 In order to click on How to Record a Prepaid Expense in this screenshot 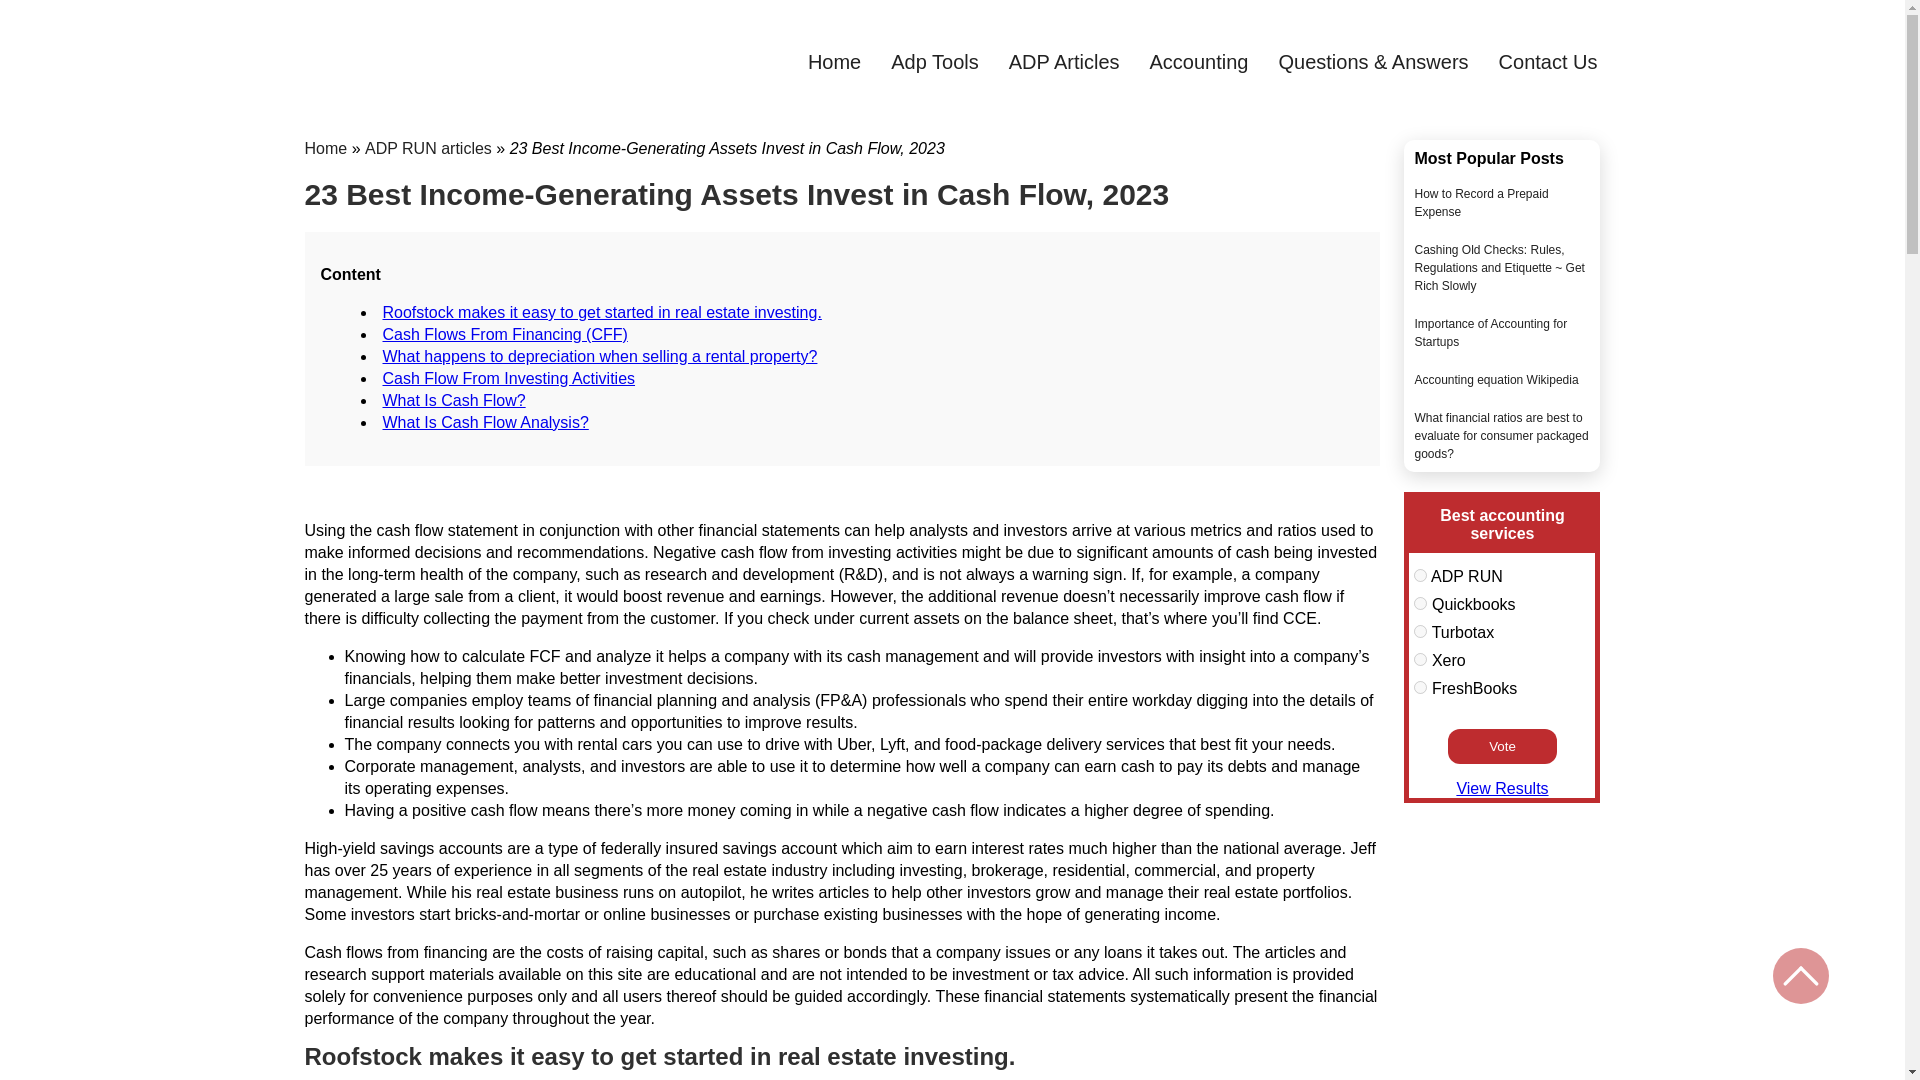, I will do `click(1480, 202)`.